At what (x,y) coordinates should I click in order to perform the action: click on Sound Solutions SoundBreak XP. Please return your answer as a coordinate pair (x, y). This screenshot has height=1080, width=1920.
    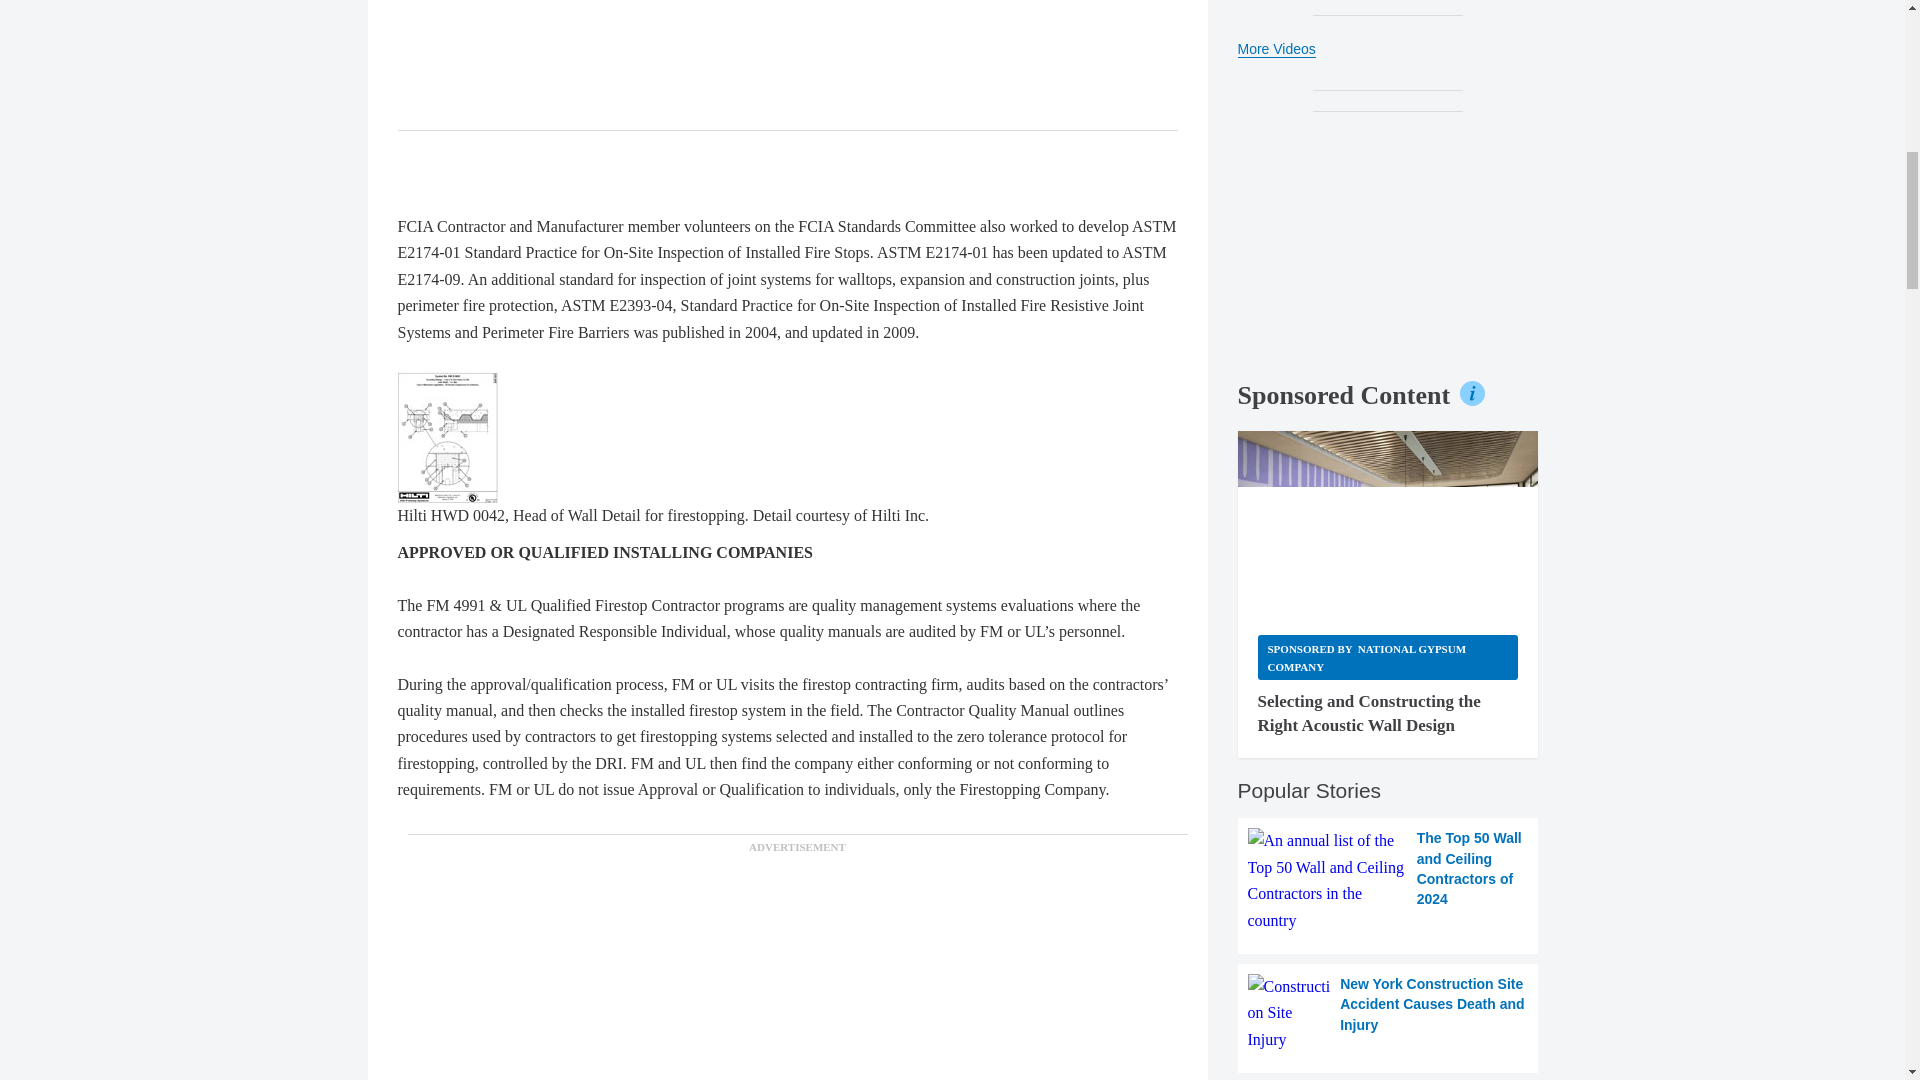
    Looking at the image, I should click on (1388, 522).